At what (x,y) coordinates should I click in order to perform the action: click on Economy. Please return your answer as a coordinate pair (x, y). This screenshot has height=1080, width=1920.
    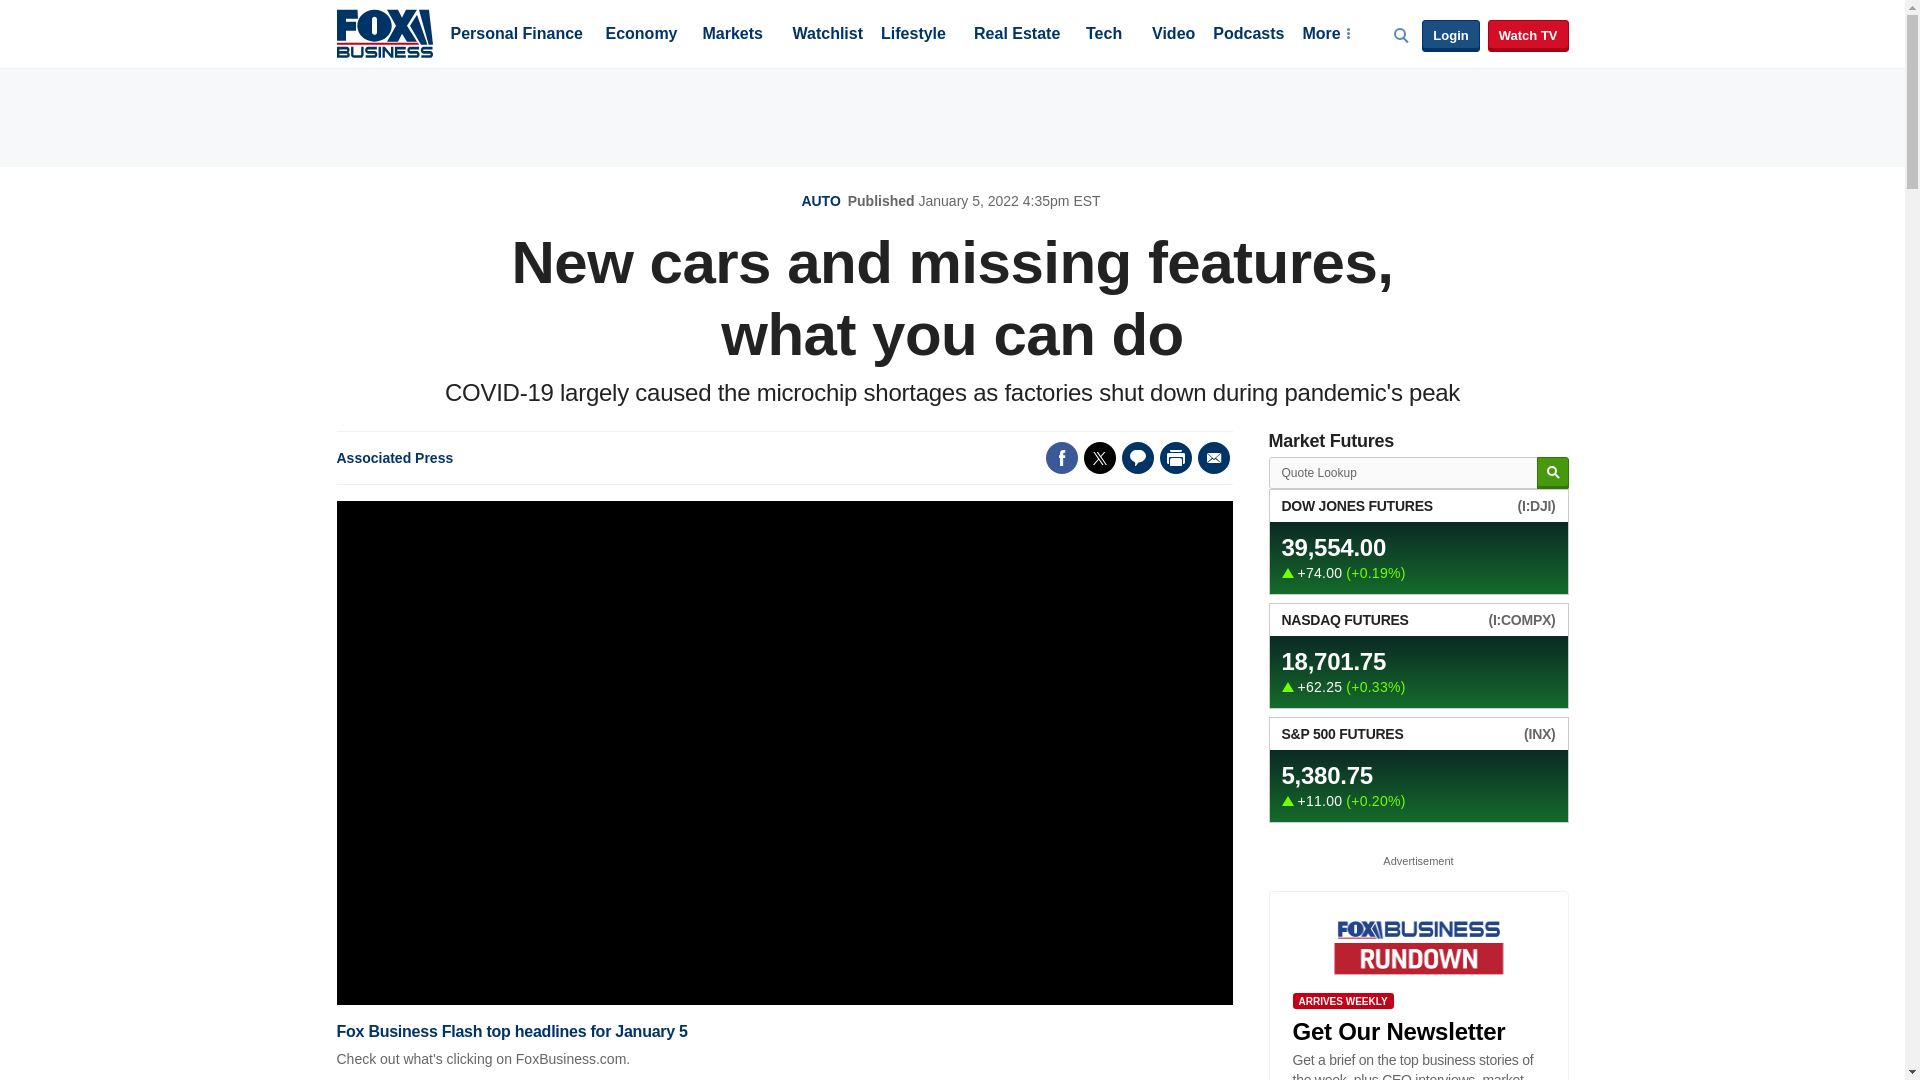
    Looking at the image, I should click on (642, 35).